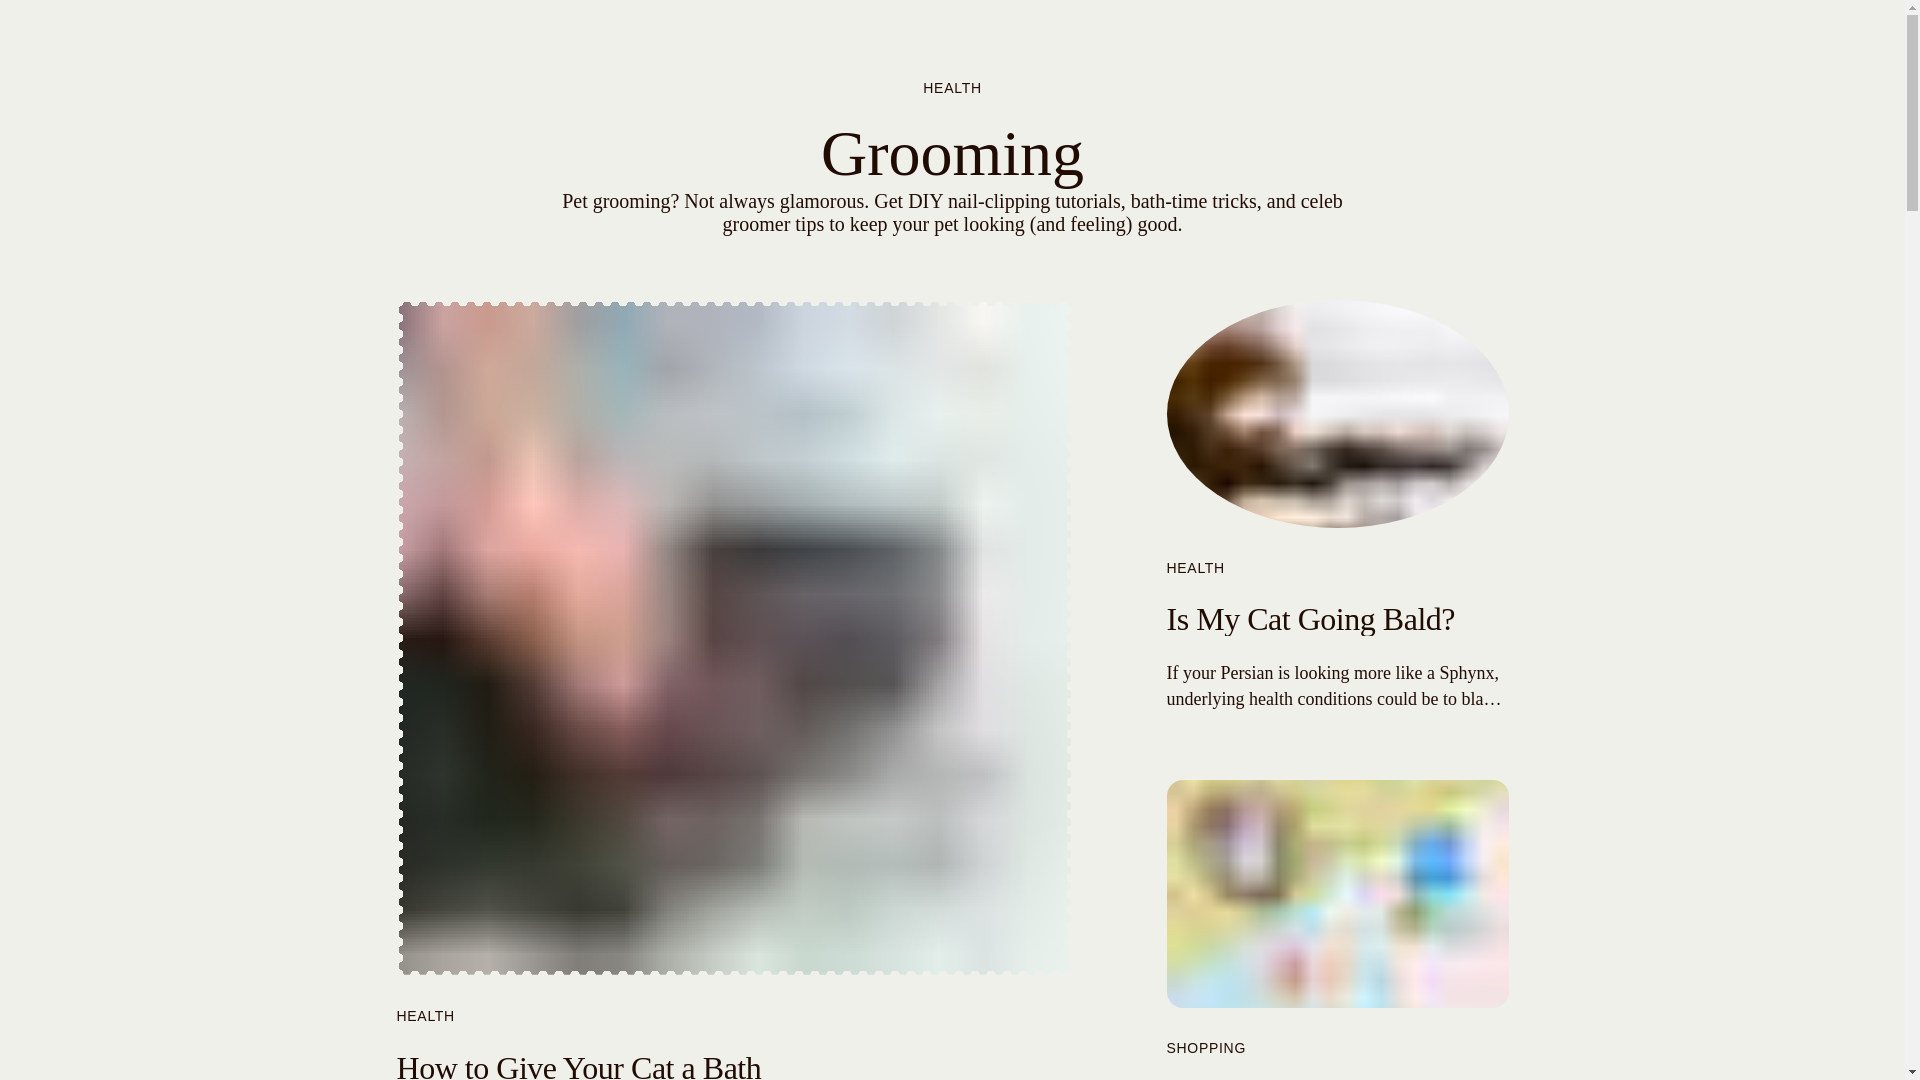  Describe the element at coordinates (1310, 618) in the screenshot. I see `Is My Cat Going Bald?` at that location.